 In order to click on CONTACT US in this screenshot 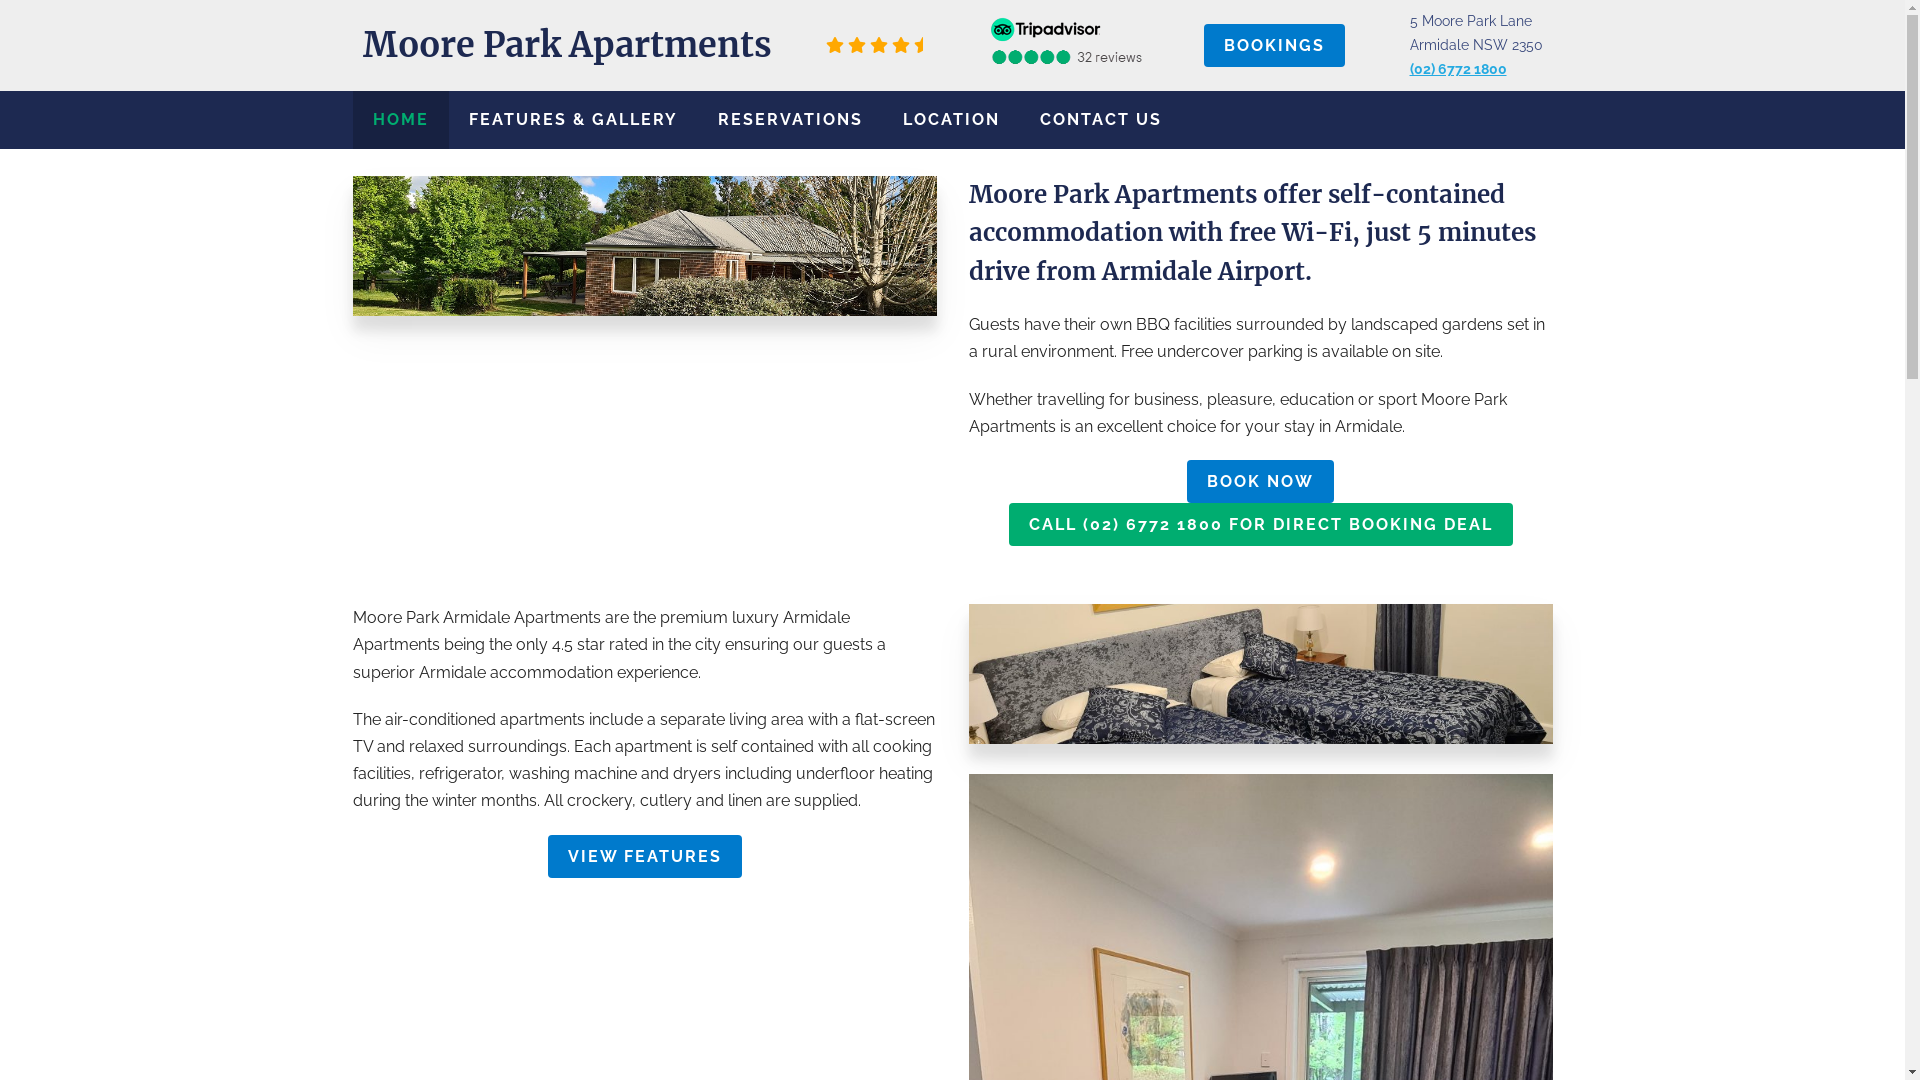, I will do `click(1101, 120)`.